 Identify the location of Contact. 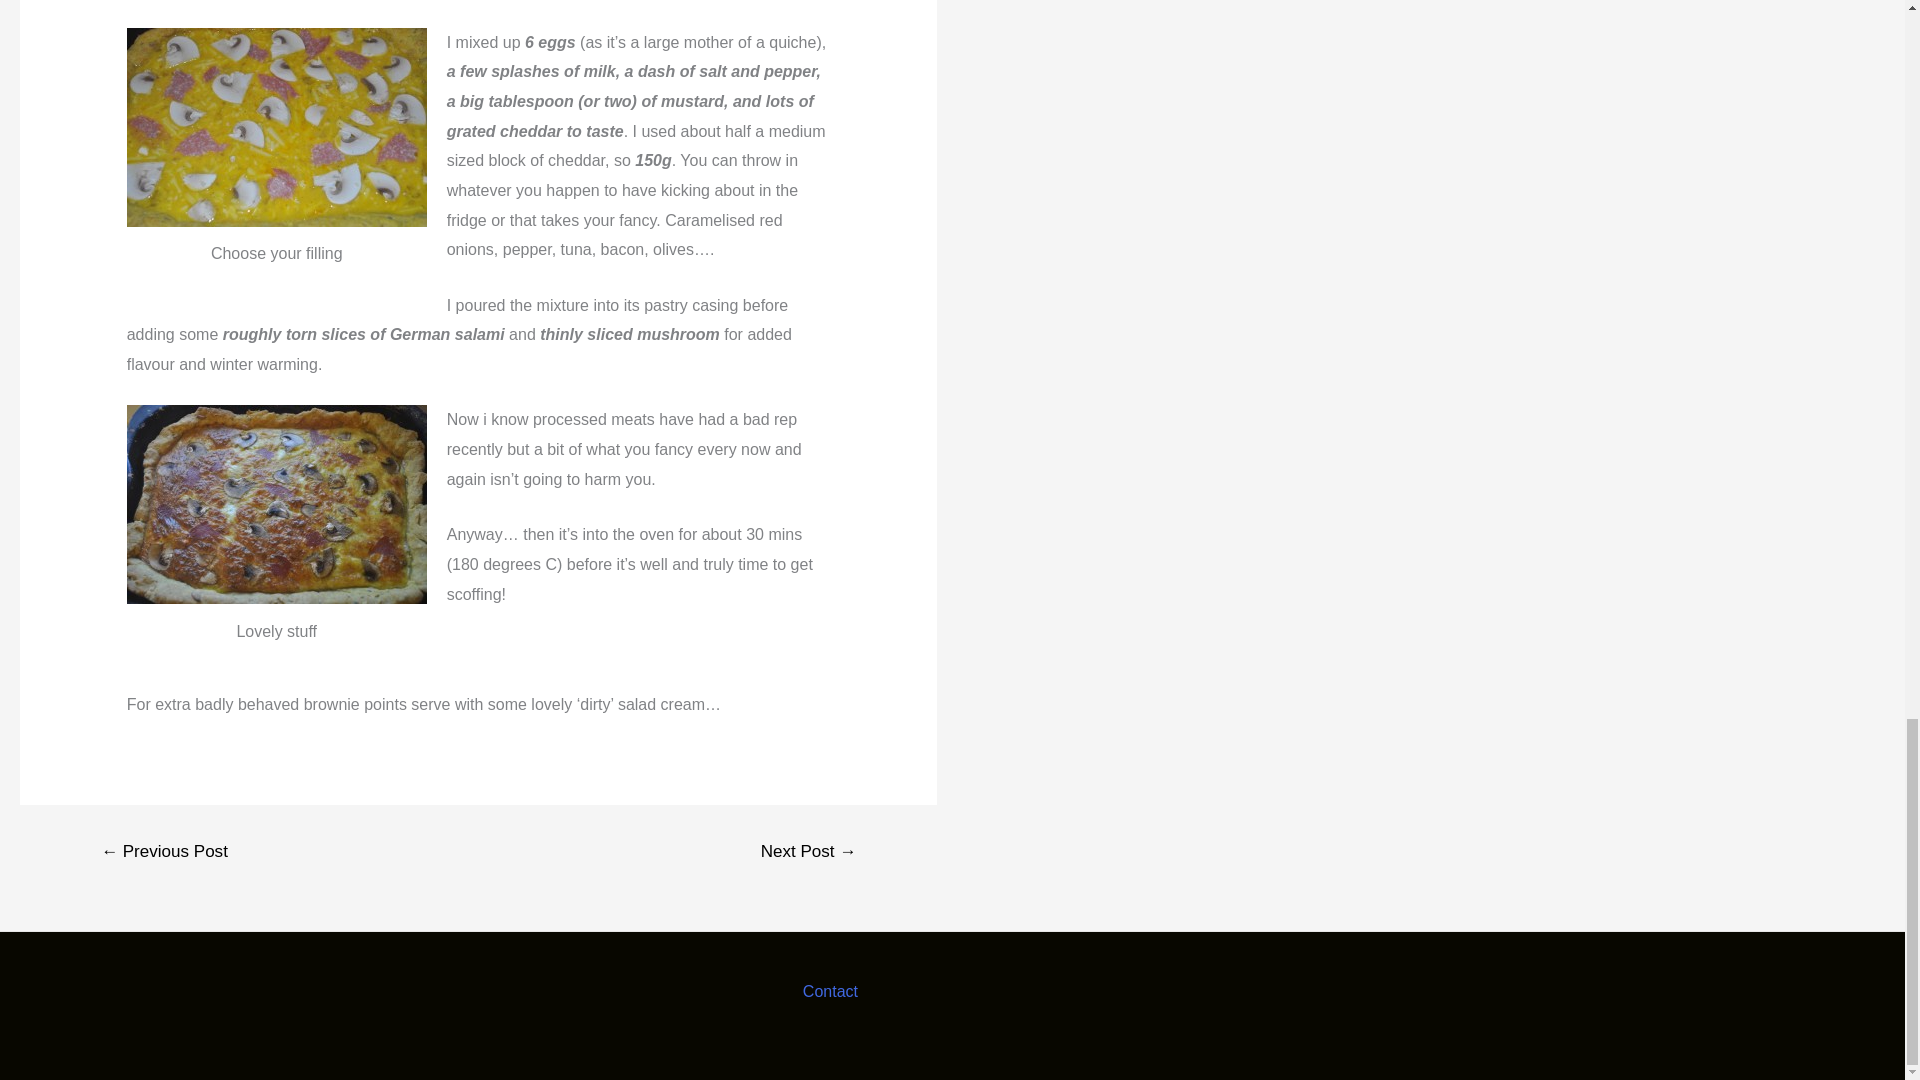
(830, 991).